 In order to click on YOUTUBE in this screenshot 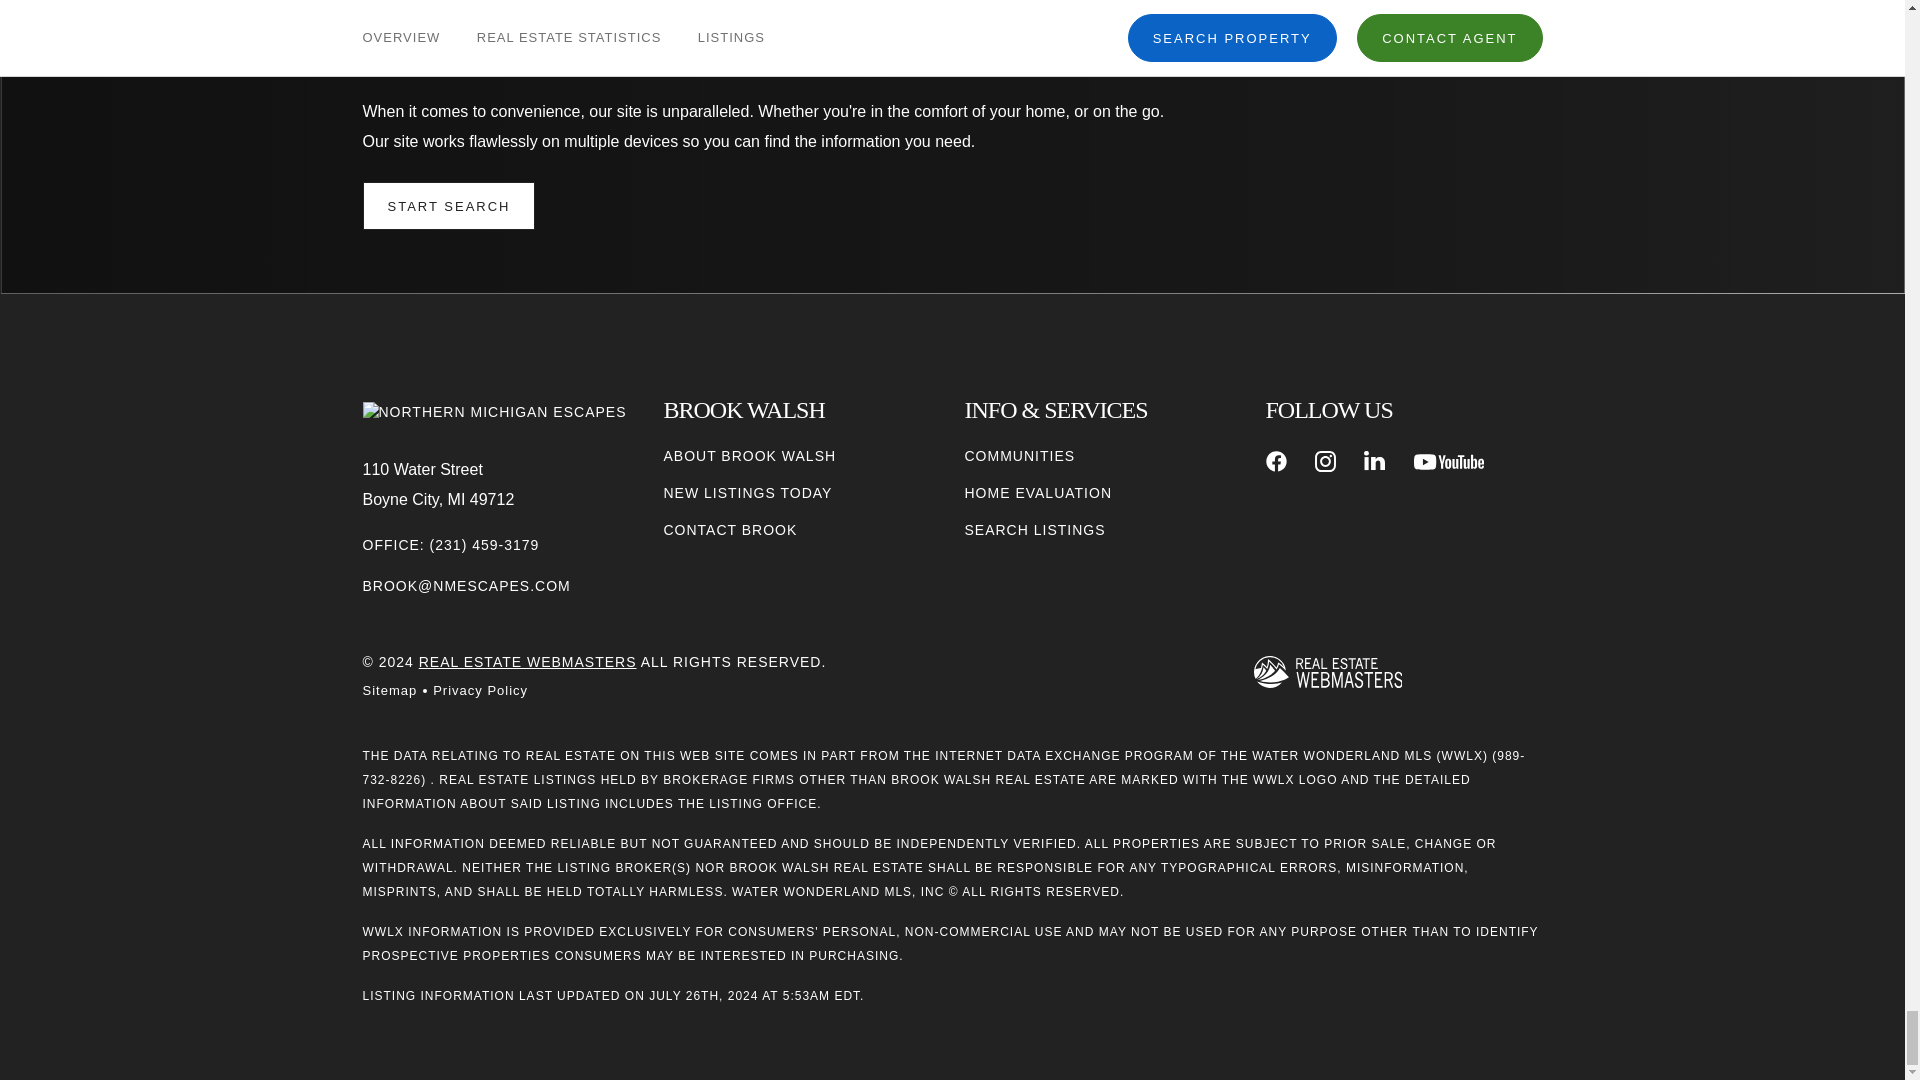, I will do `click(1448, 462)`.